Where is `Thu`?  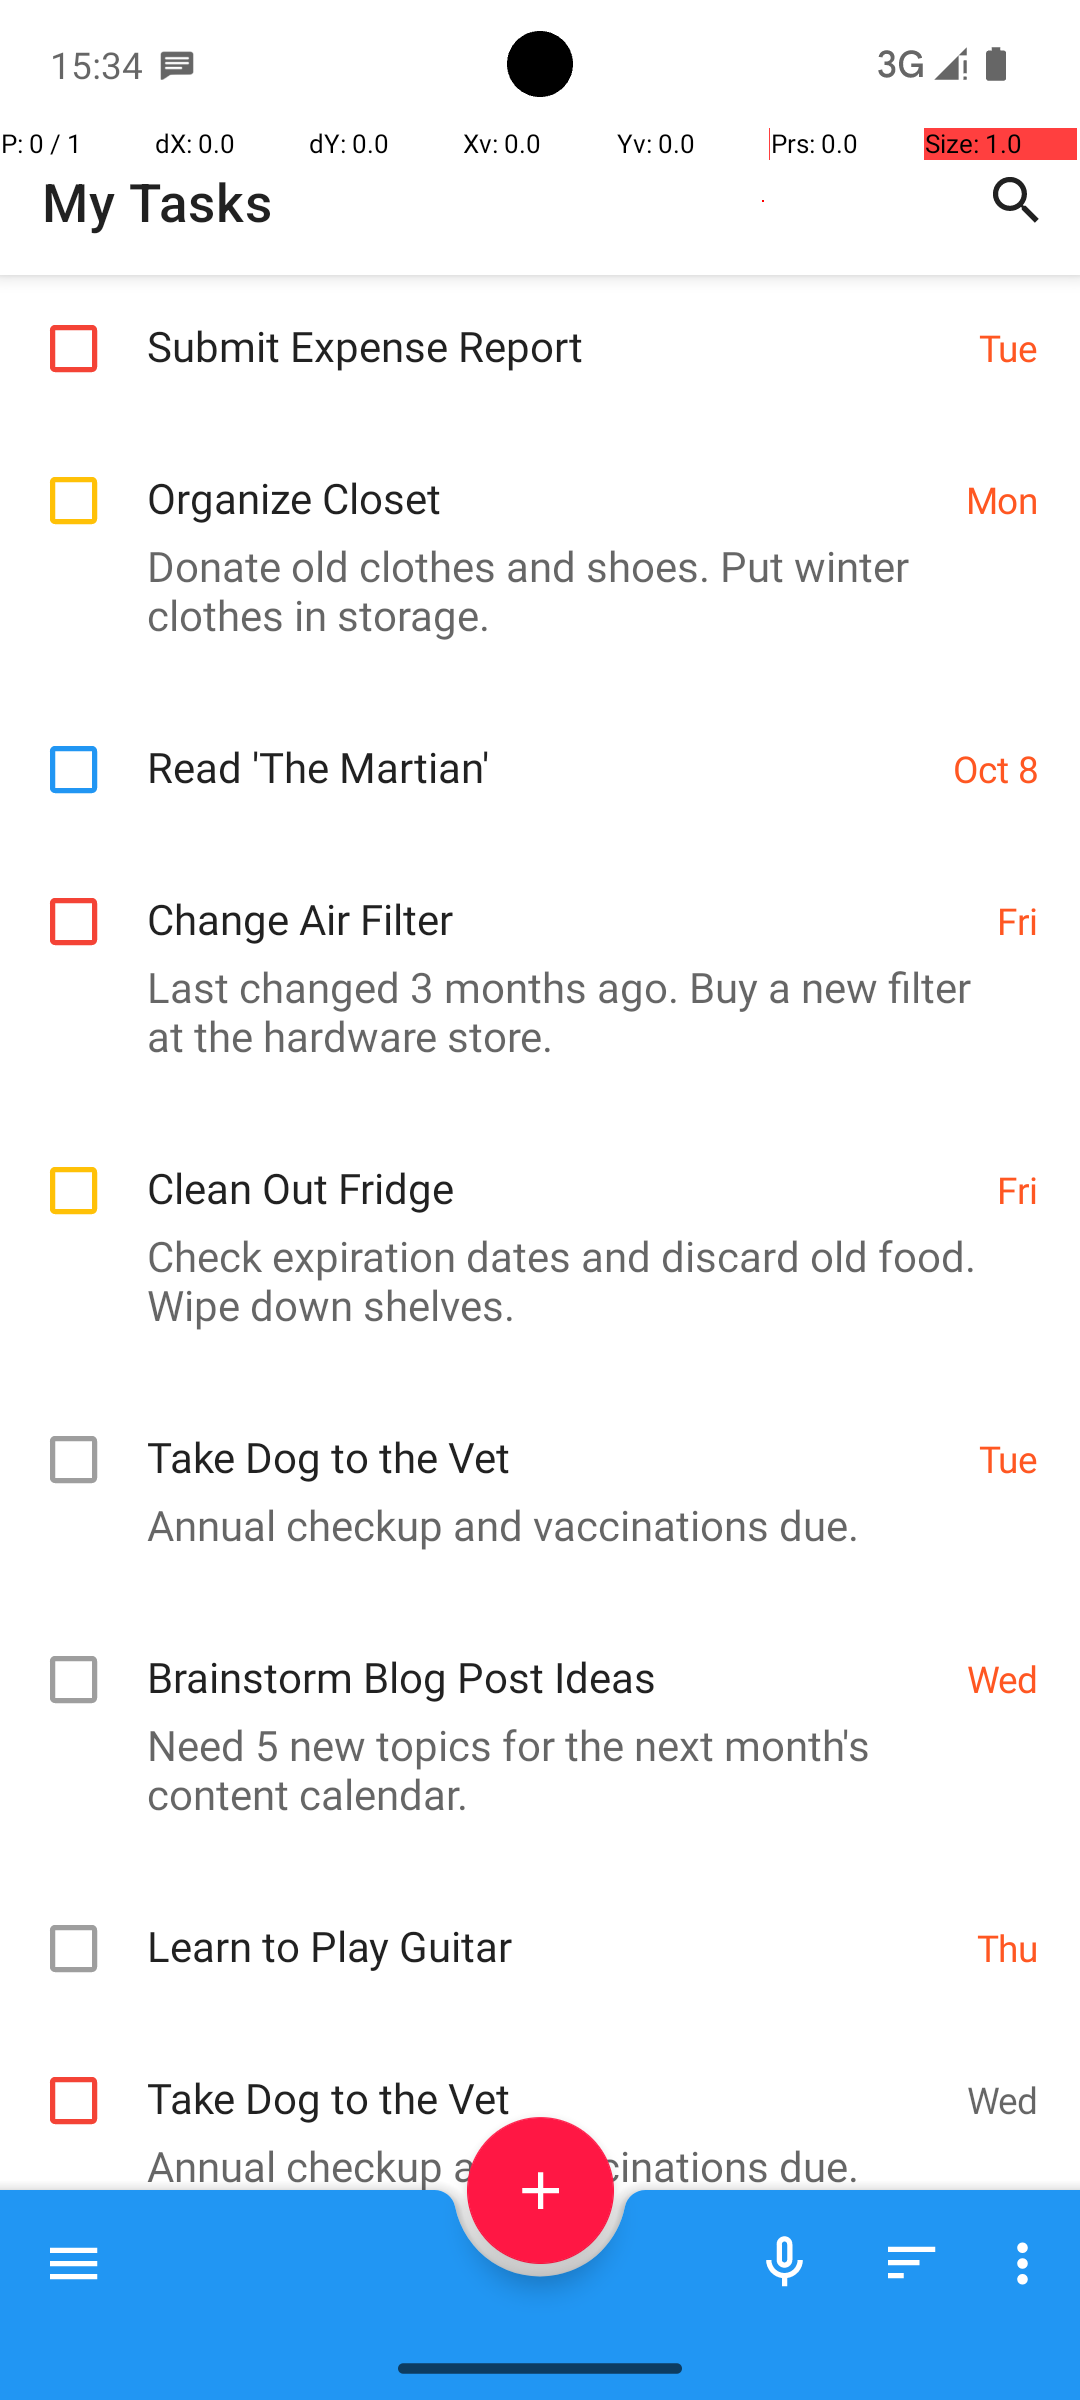 Thu is located at coordinates (1008, 1946).